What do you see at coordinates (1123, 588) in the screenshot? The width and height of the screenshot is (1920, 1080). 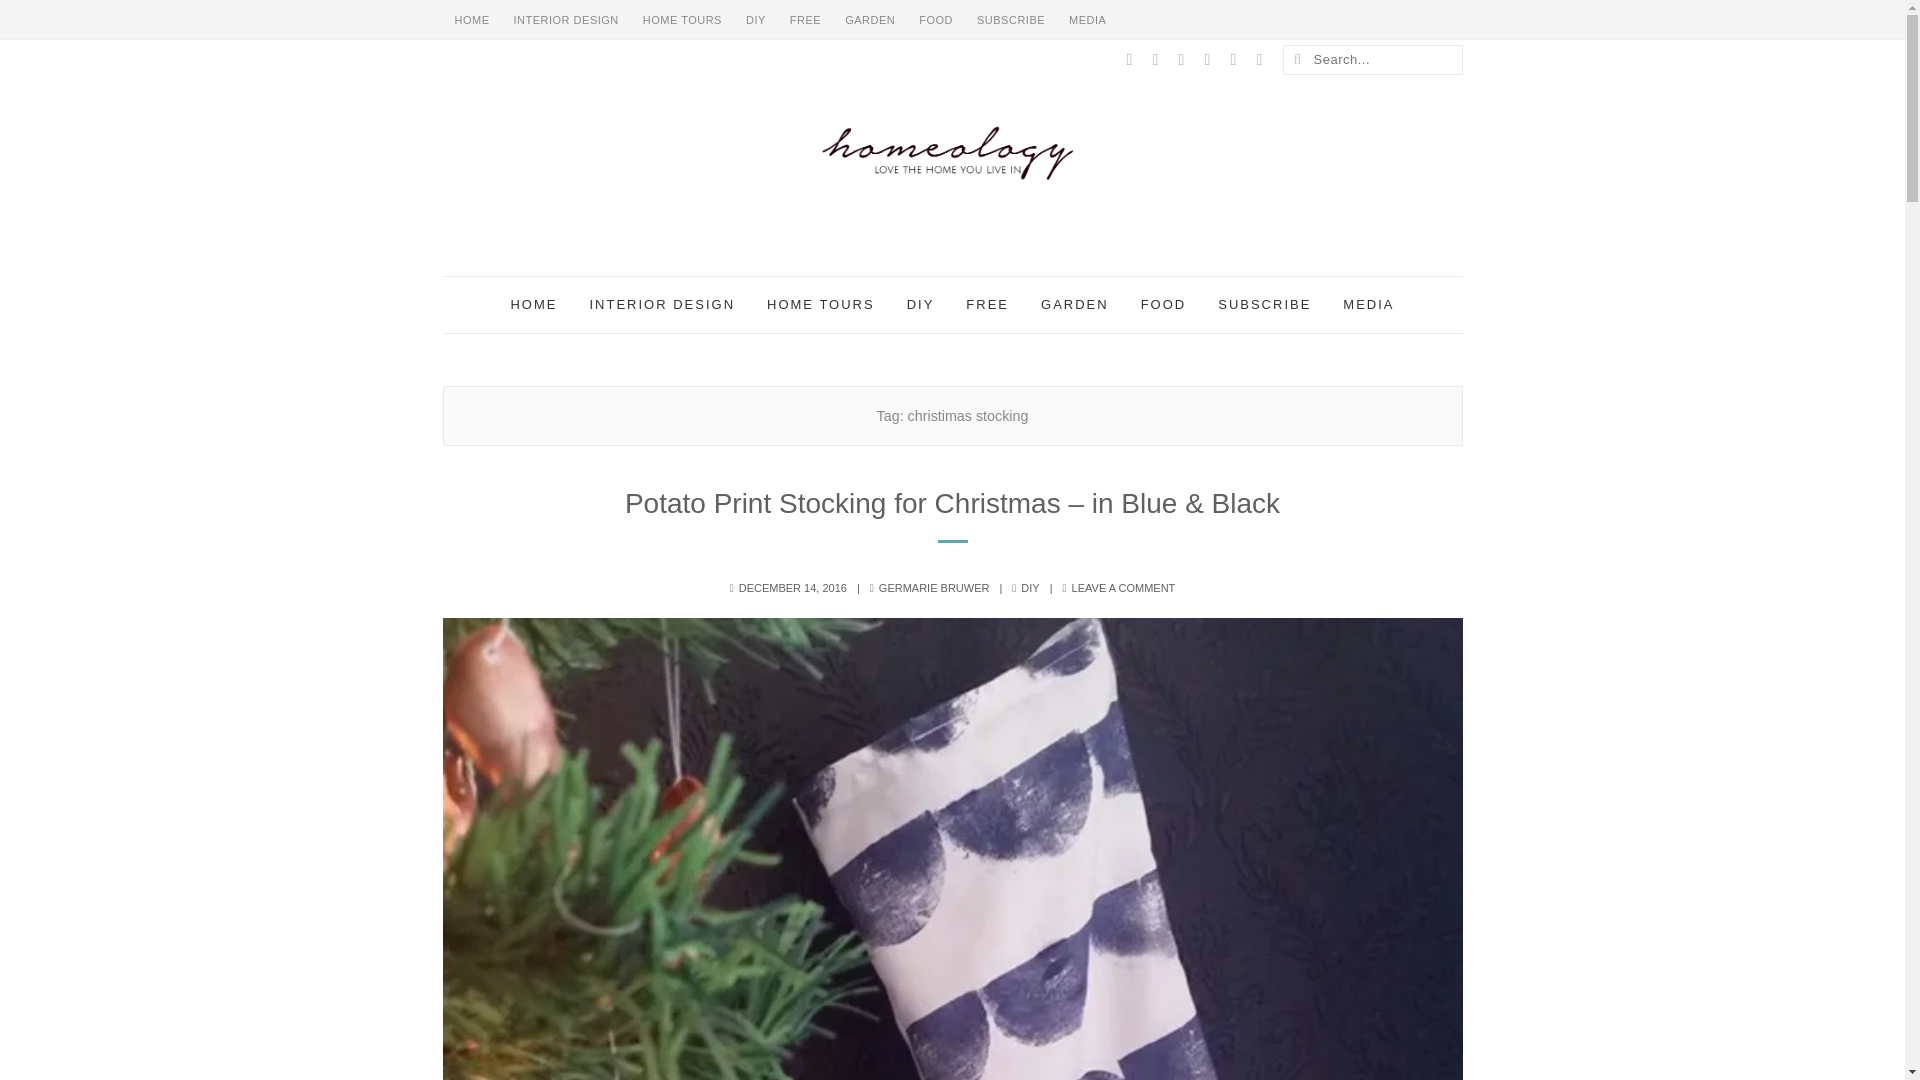 I see `LEAVE A COMMENT` at bounding box center [1123, 588].